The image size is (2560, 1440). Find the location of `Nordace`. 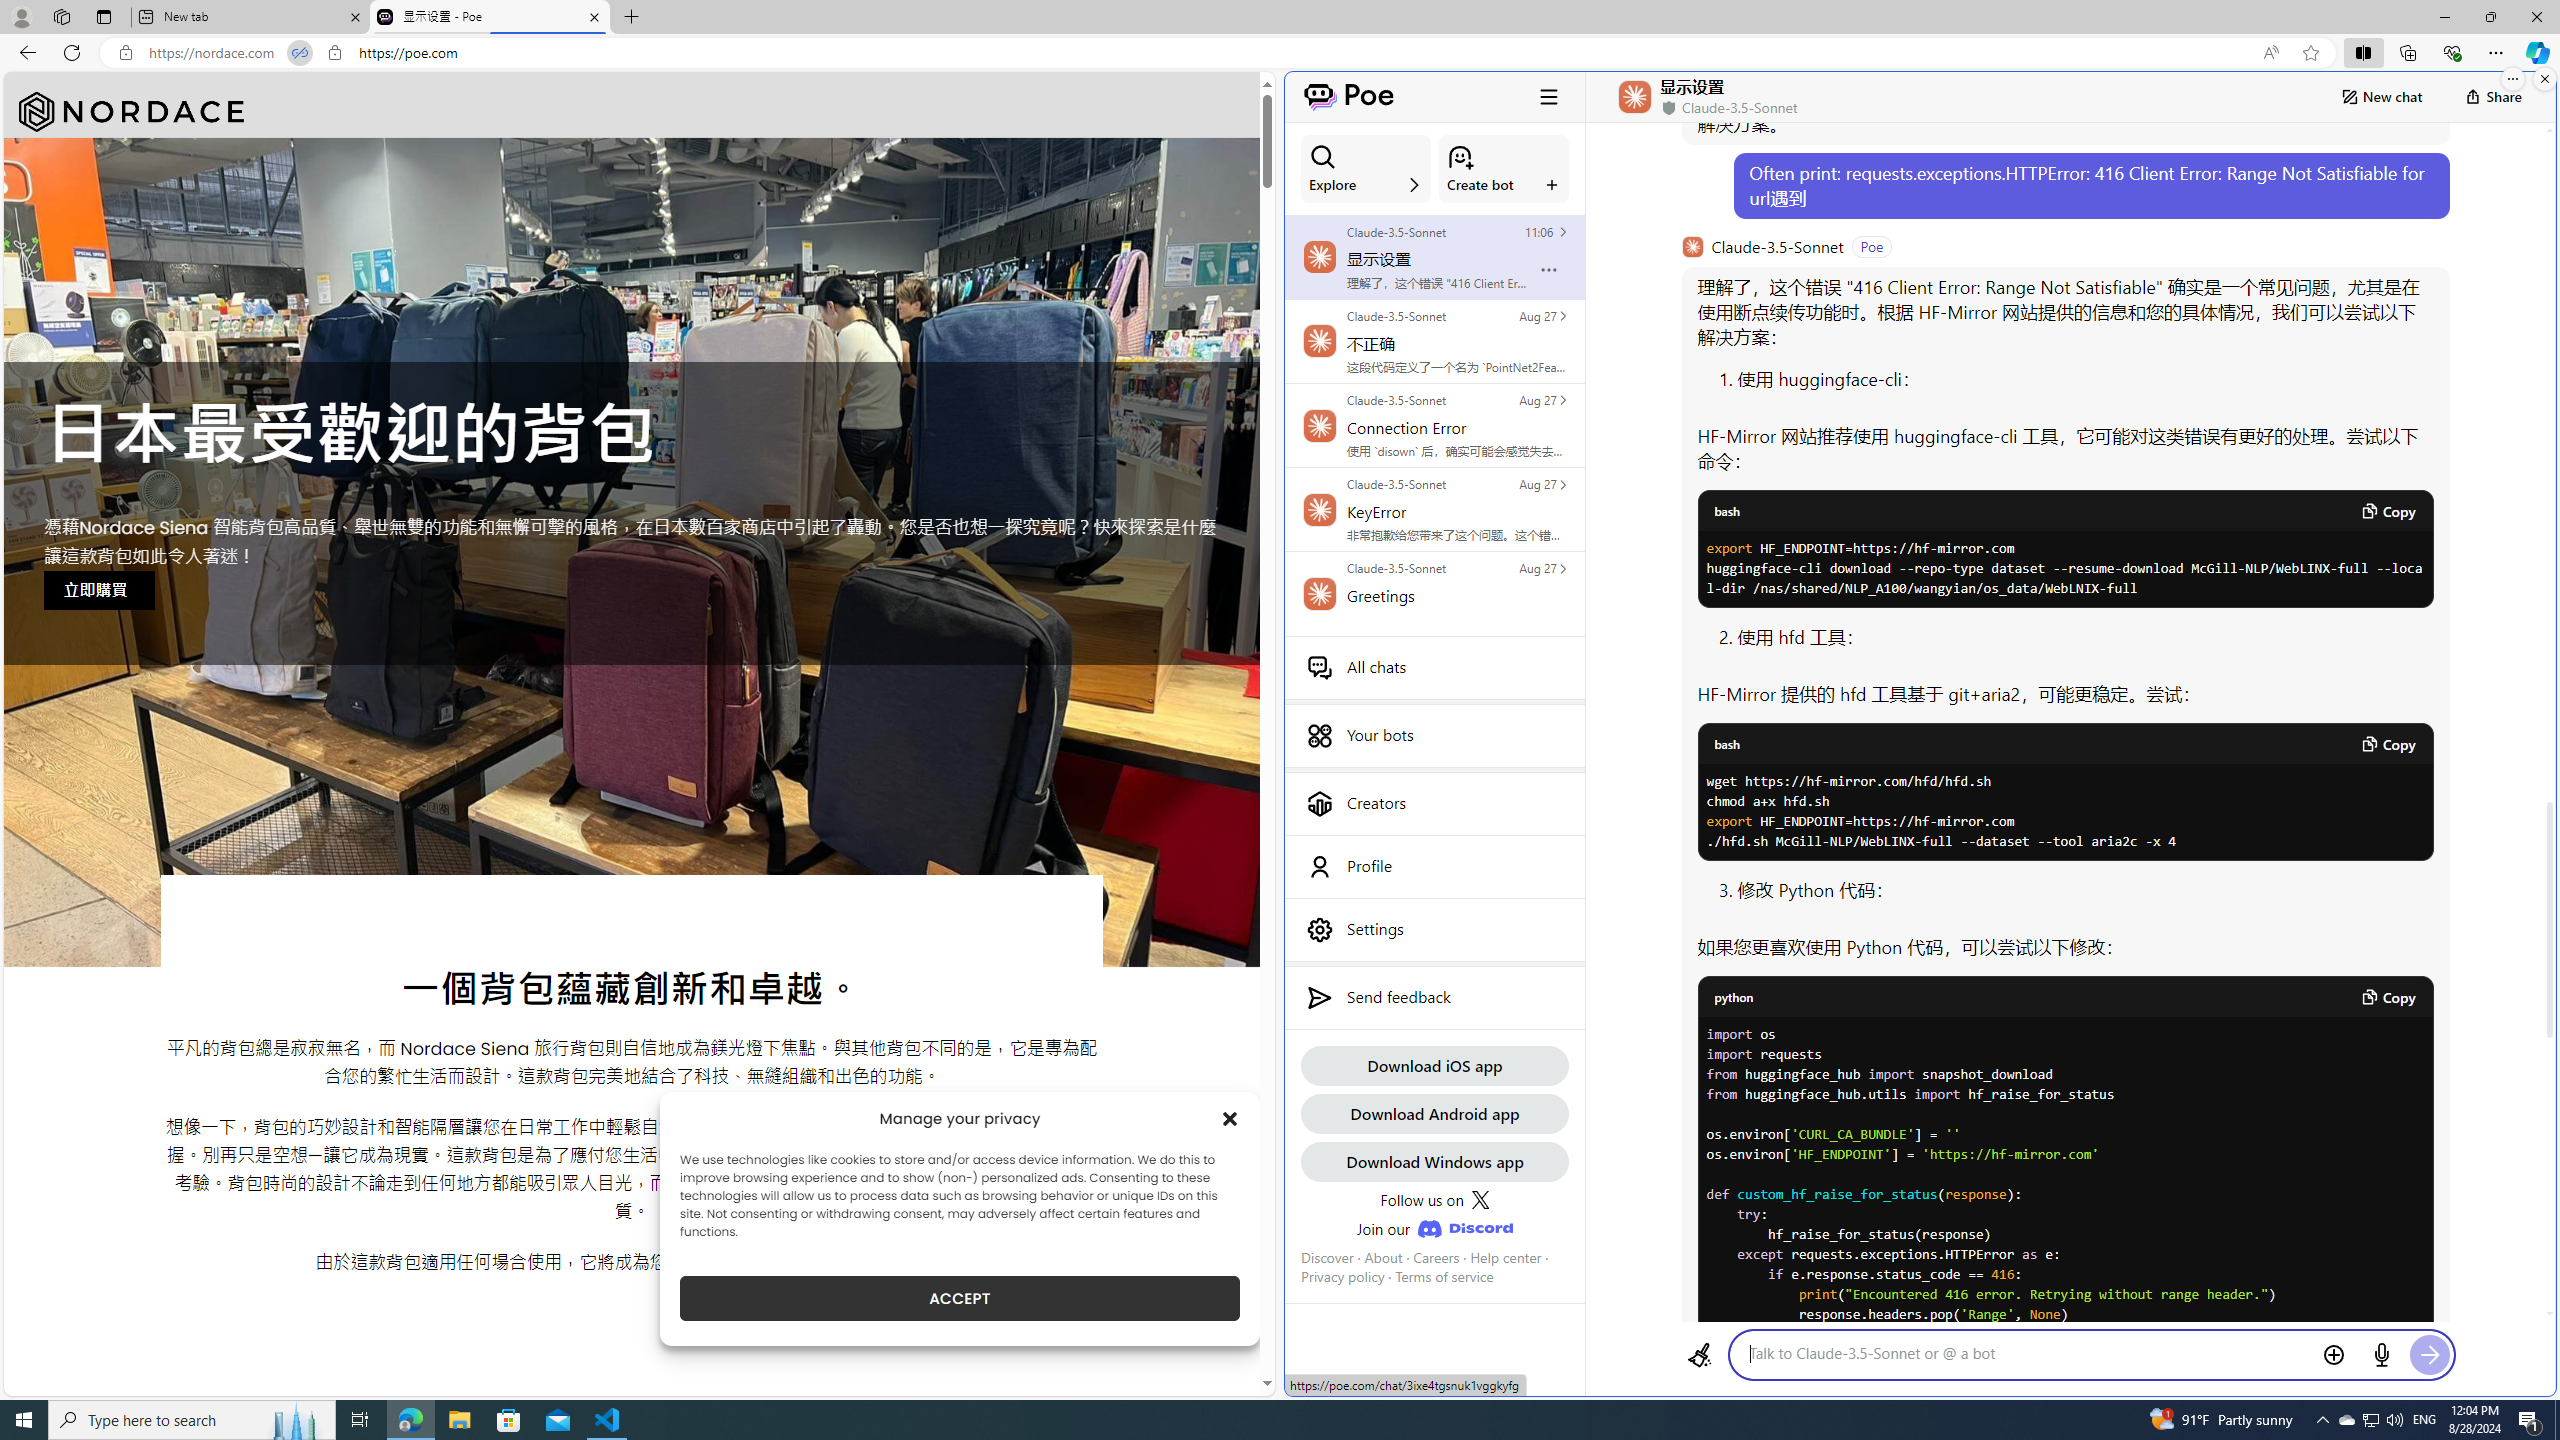

Nordace is located at coordinates (131, 112).